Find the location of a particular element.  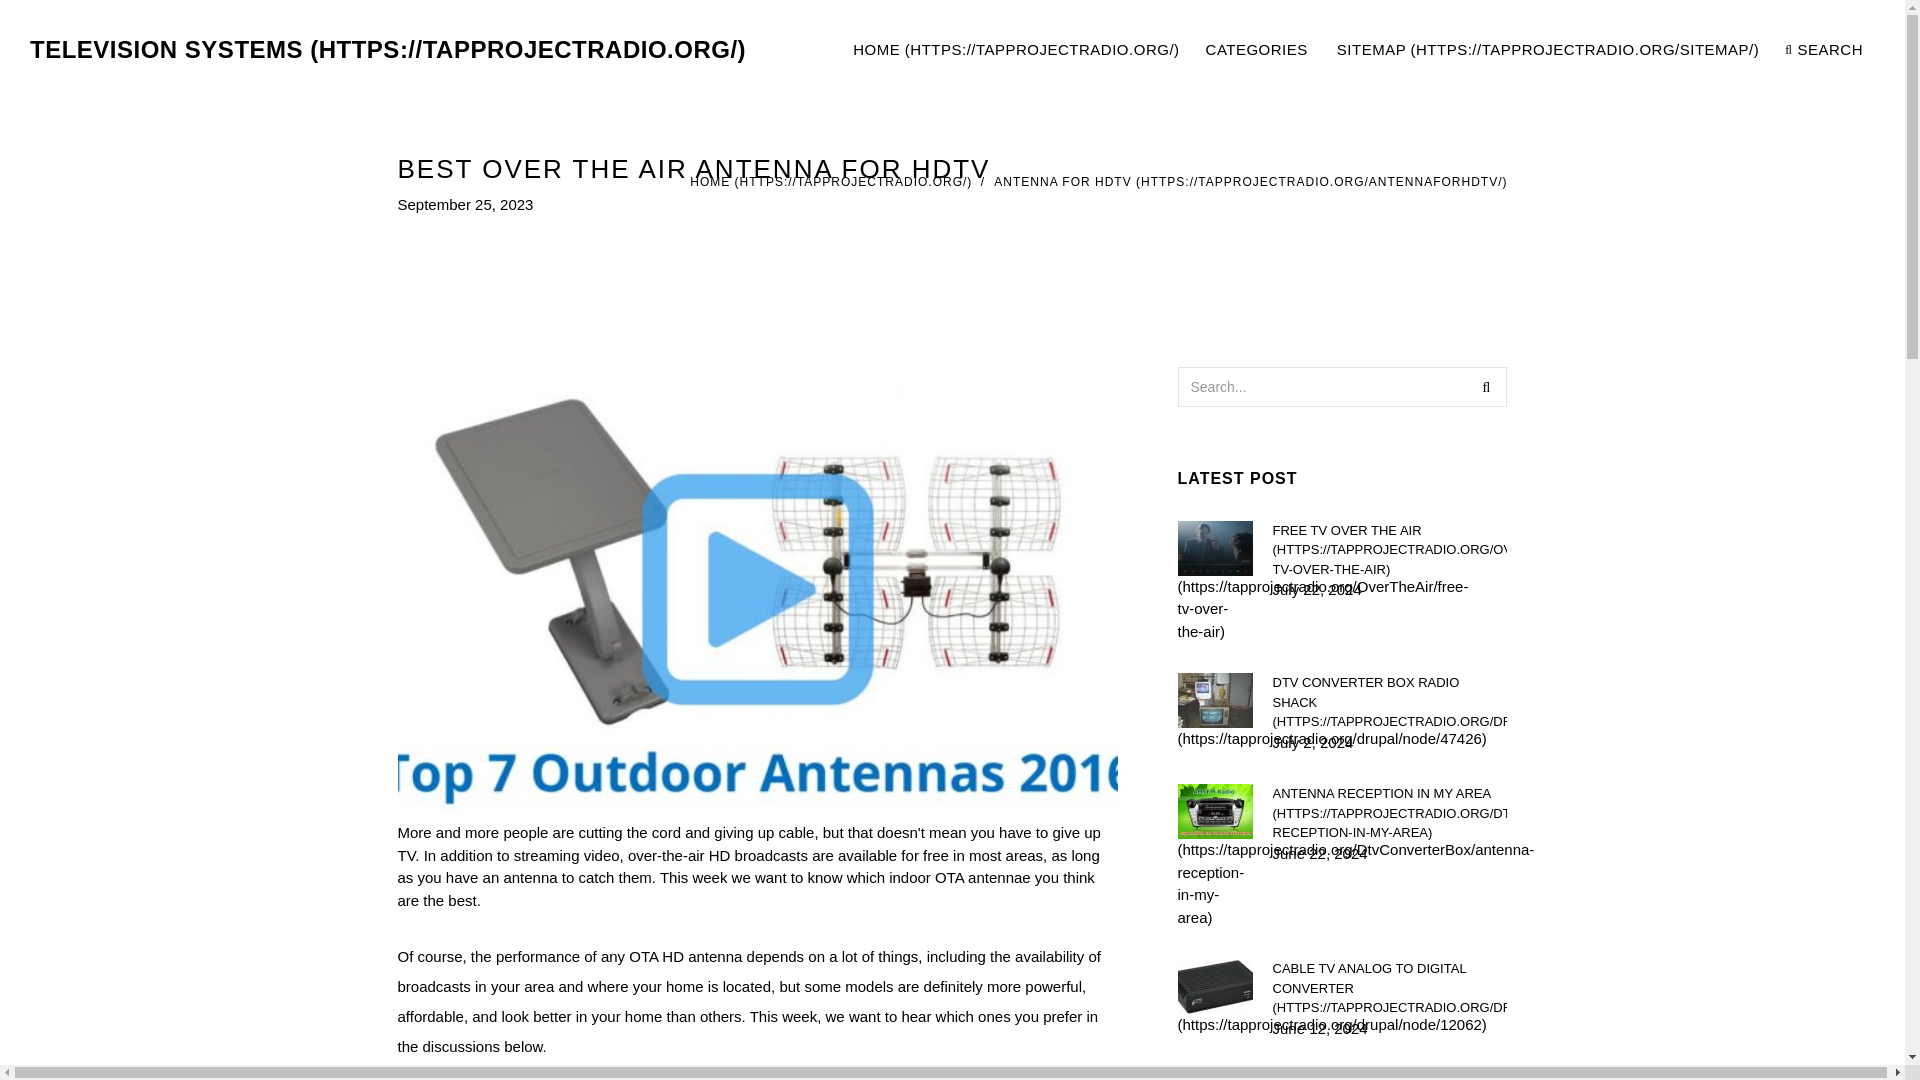

TELEVISION DIGITAL MEXICO is located at coordinates (1258, 50).